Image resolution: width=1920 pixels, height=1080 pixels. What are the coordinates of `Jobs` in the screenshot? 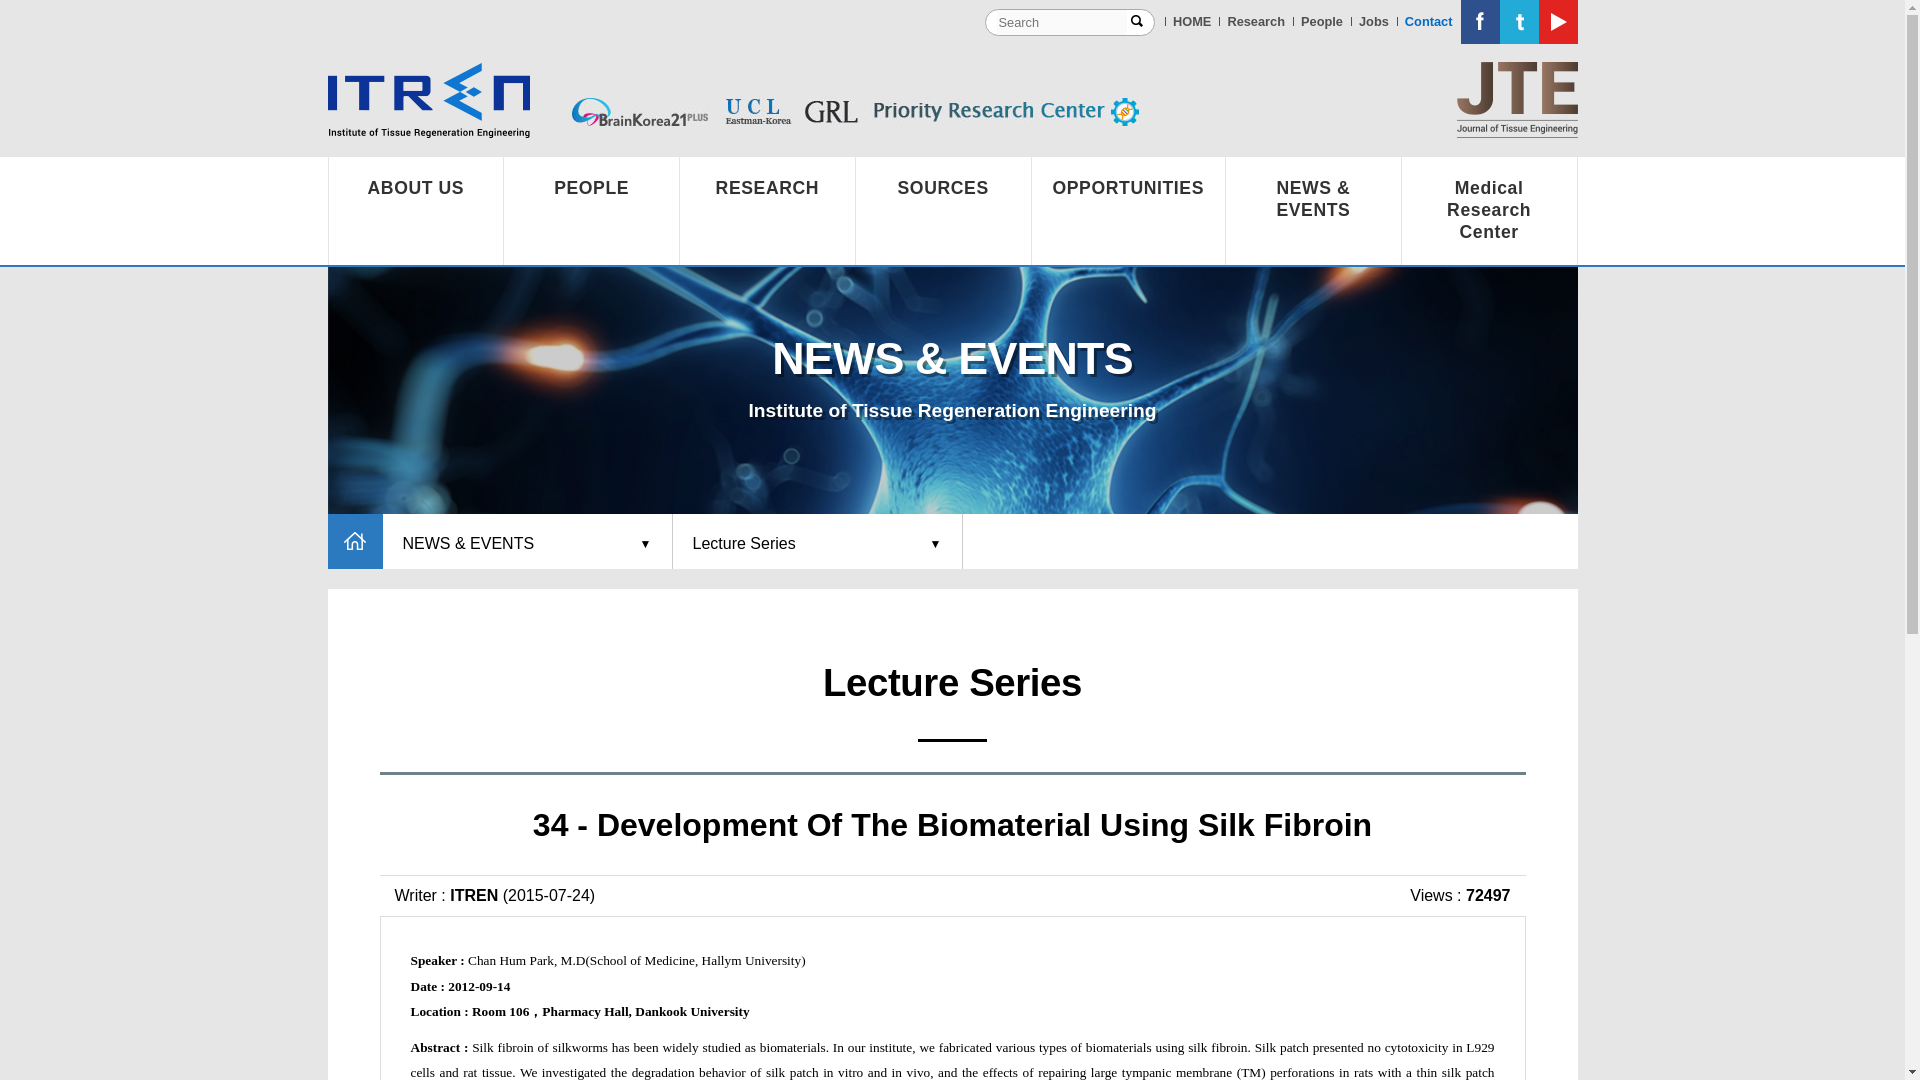 It's located at (1374, 20).